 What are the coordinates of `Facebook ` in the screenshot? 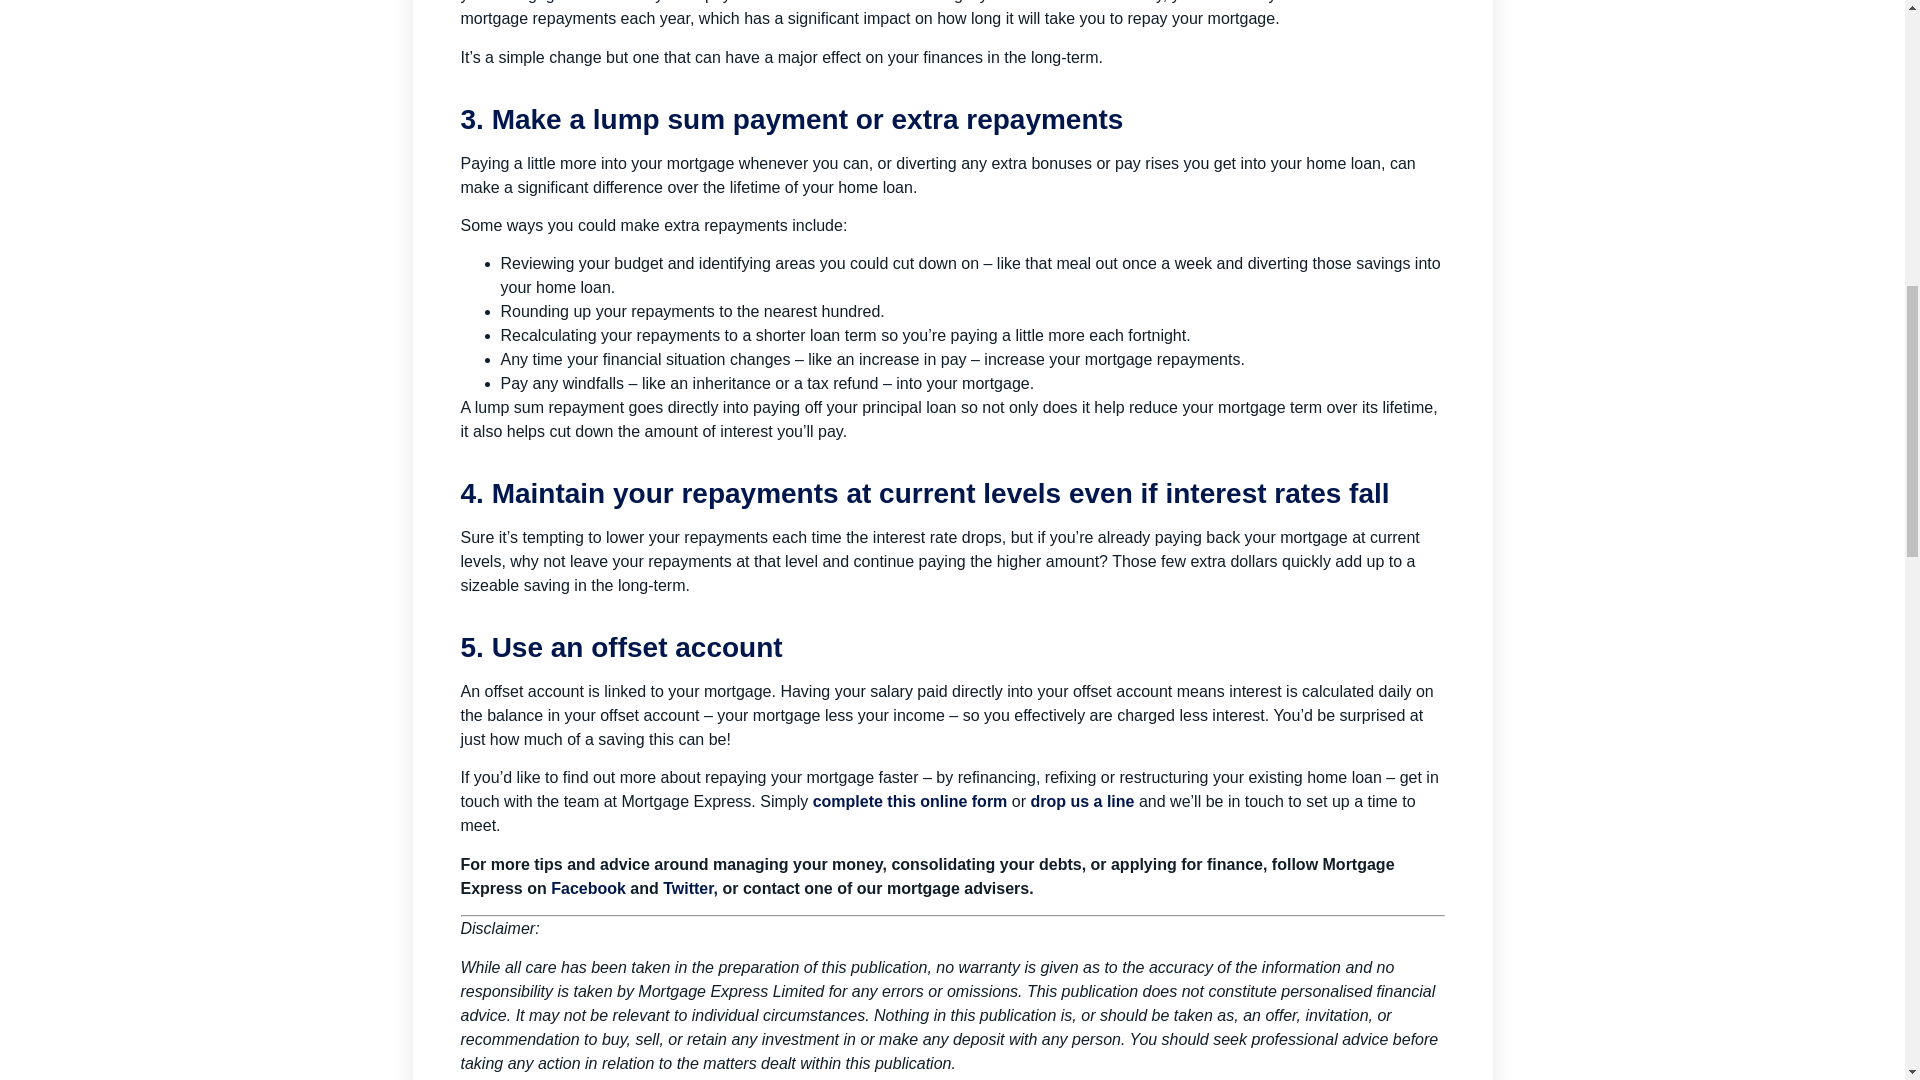 It's located at (590, 888).